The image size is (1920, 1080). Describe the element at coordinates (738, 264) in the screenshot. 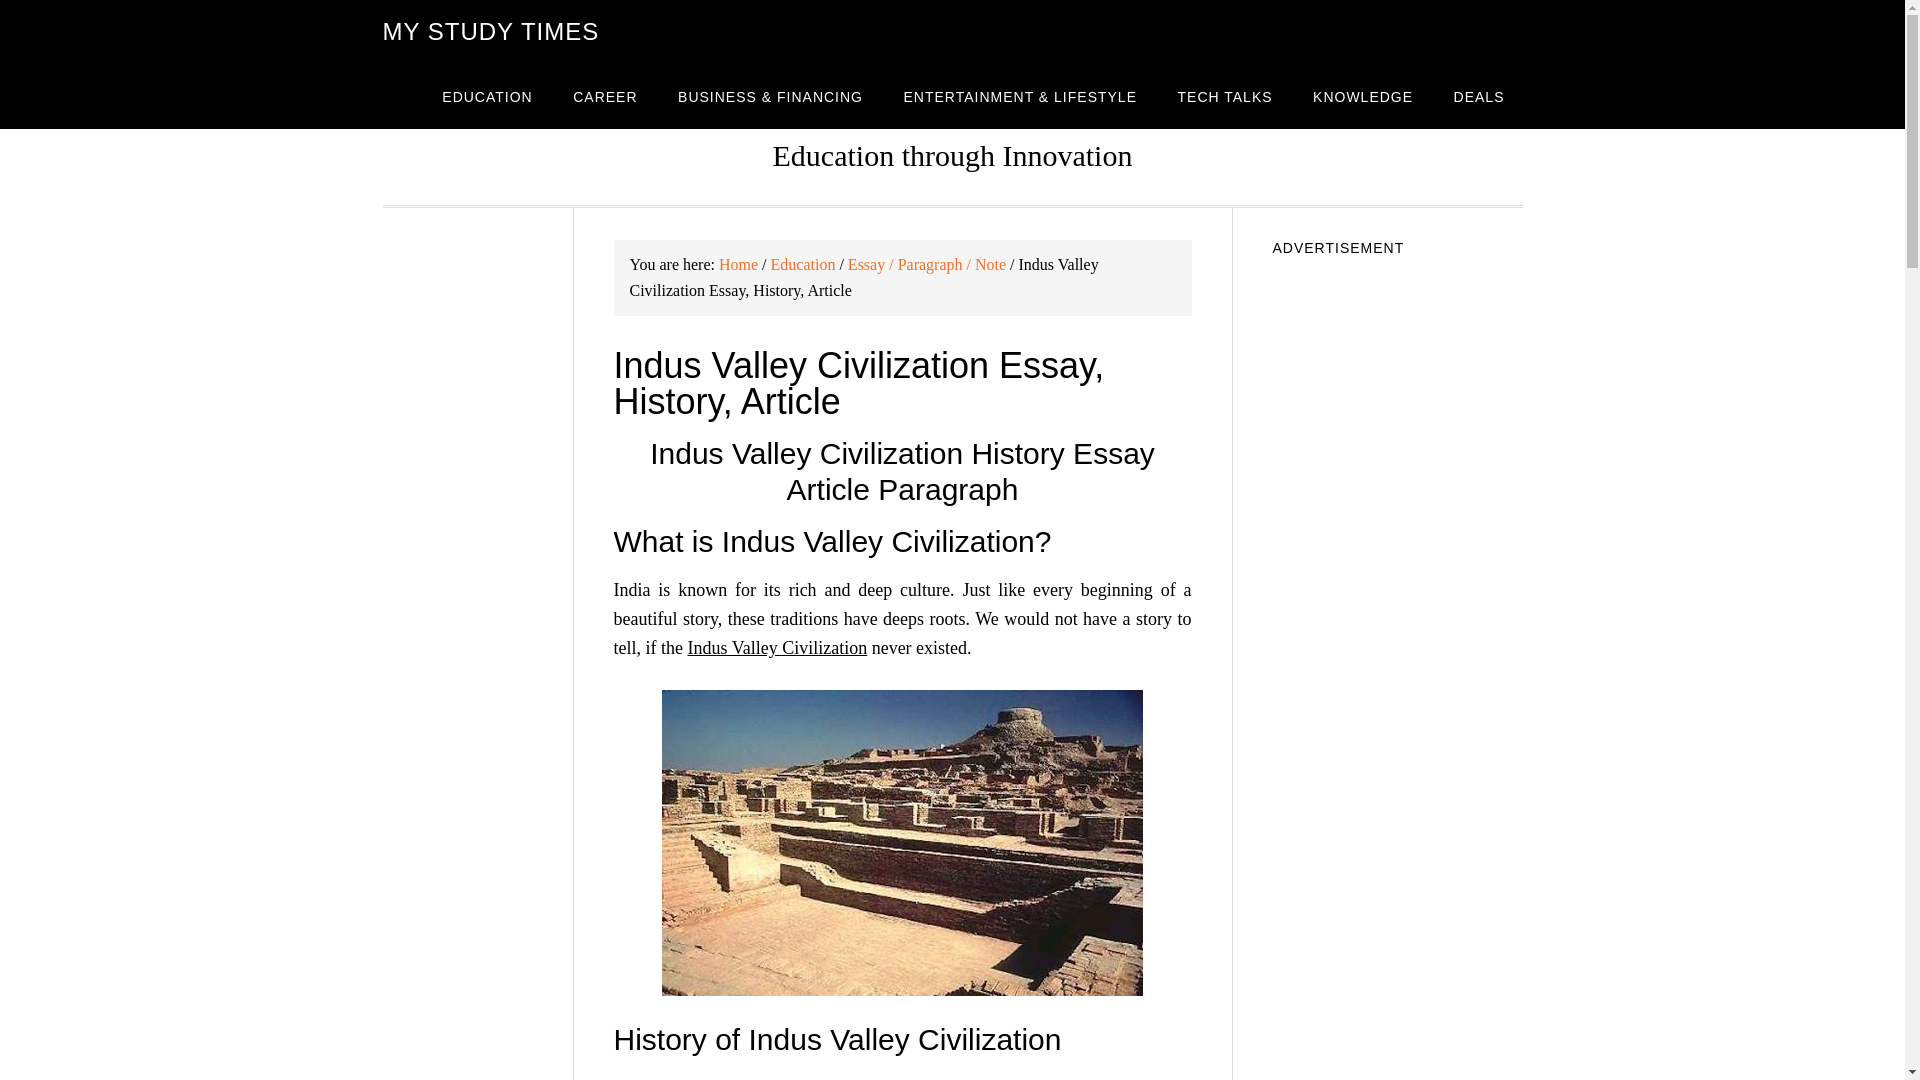

I see `Home` at that location.